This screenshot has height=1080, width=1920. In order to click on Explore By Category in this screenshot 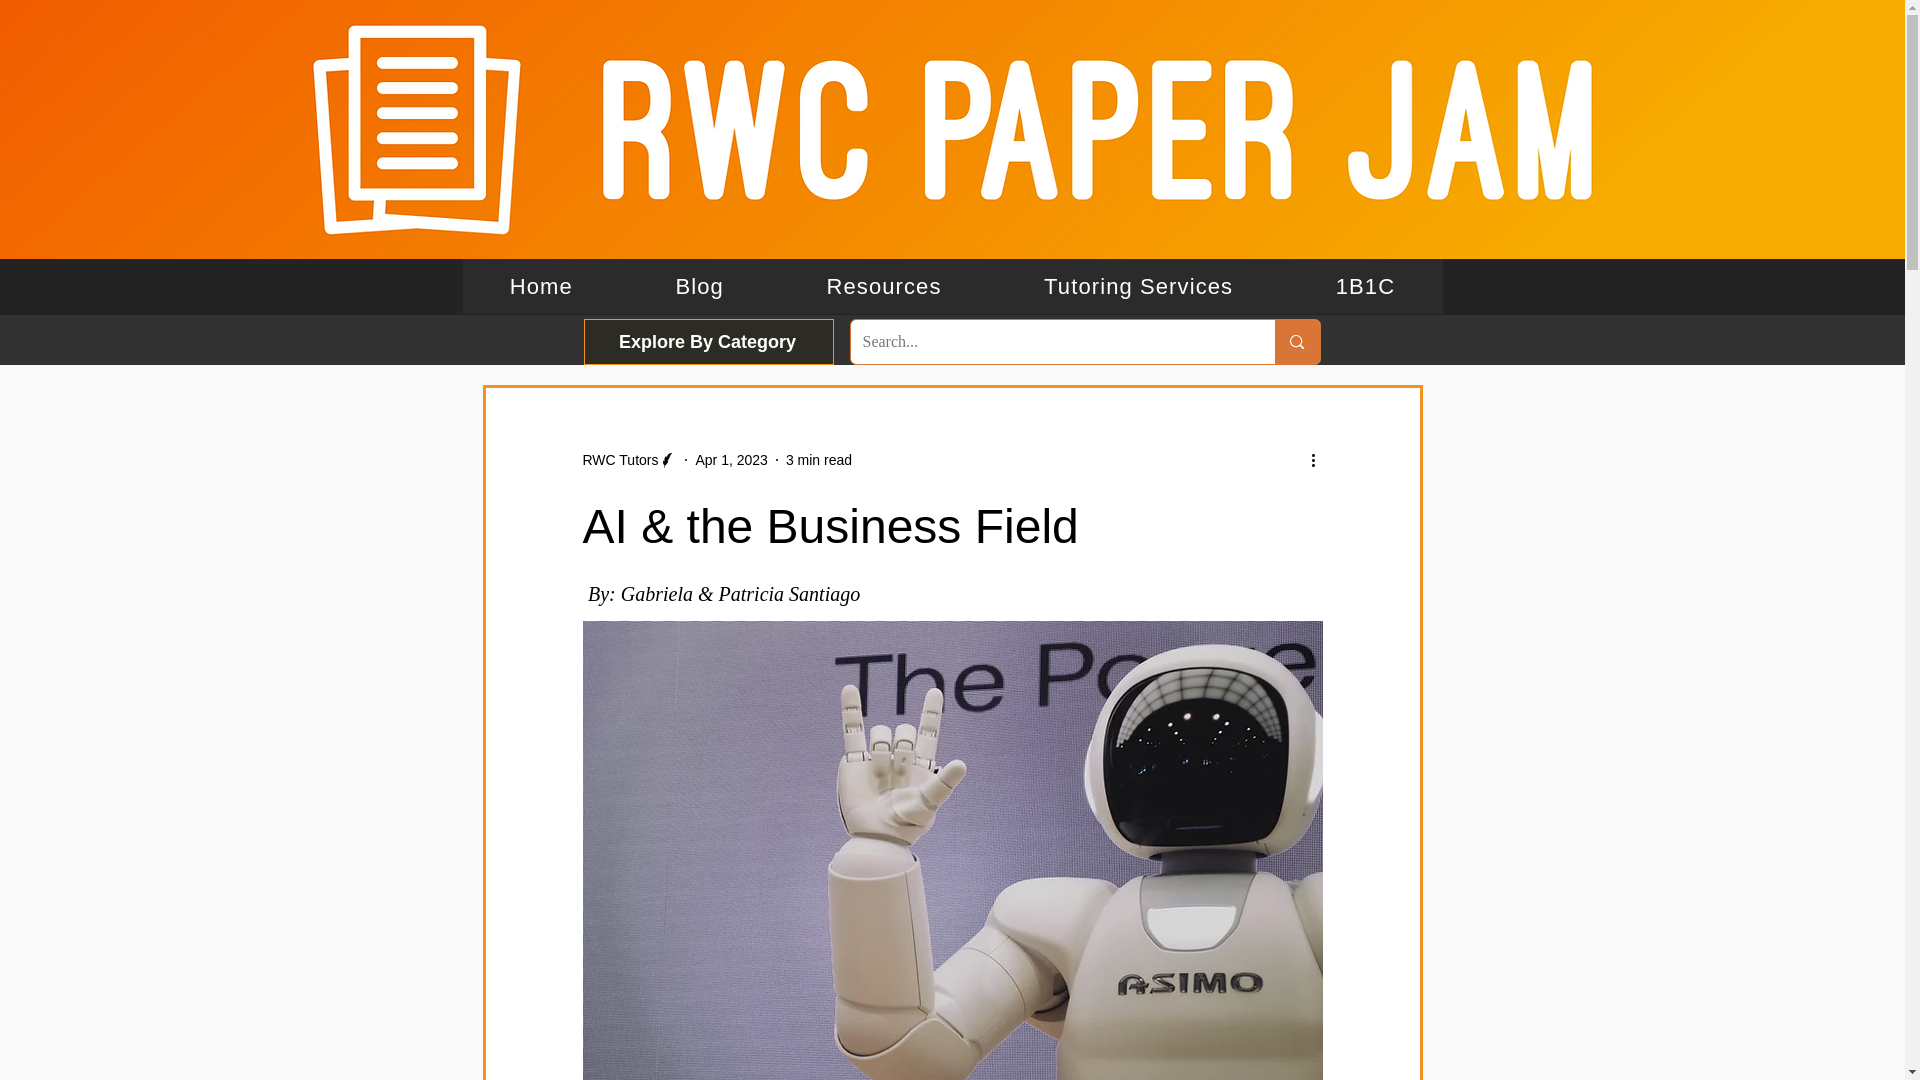, I will do `click(708, 342)`.